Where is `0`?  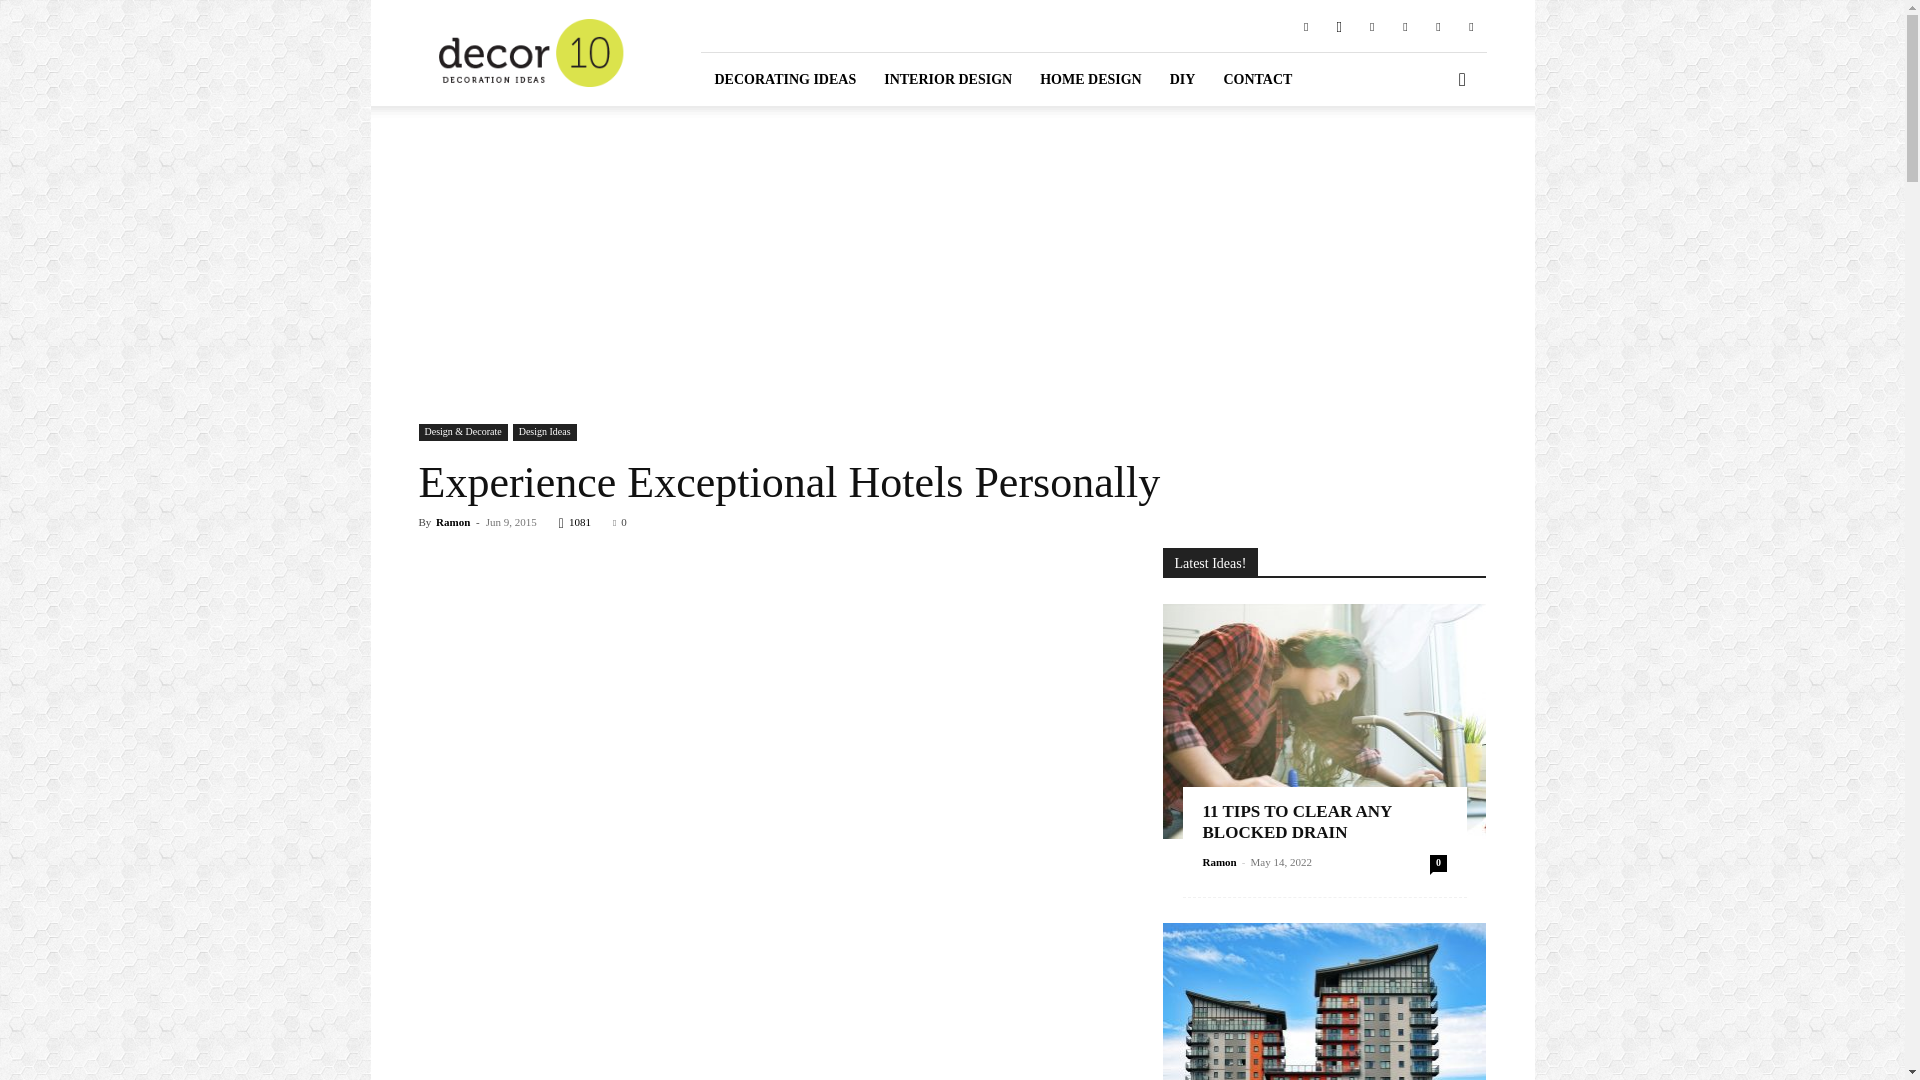 0 is located at coordinates (620, 522).